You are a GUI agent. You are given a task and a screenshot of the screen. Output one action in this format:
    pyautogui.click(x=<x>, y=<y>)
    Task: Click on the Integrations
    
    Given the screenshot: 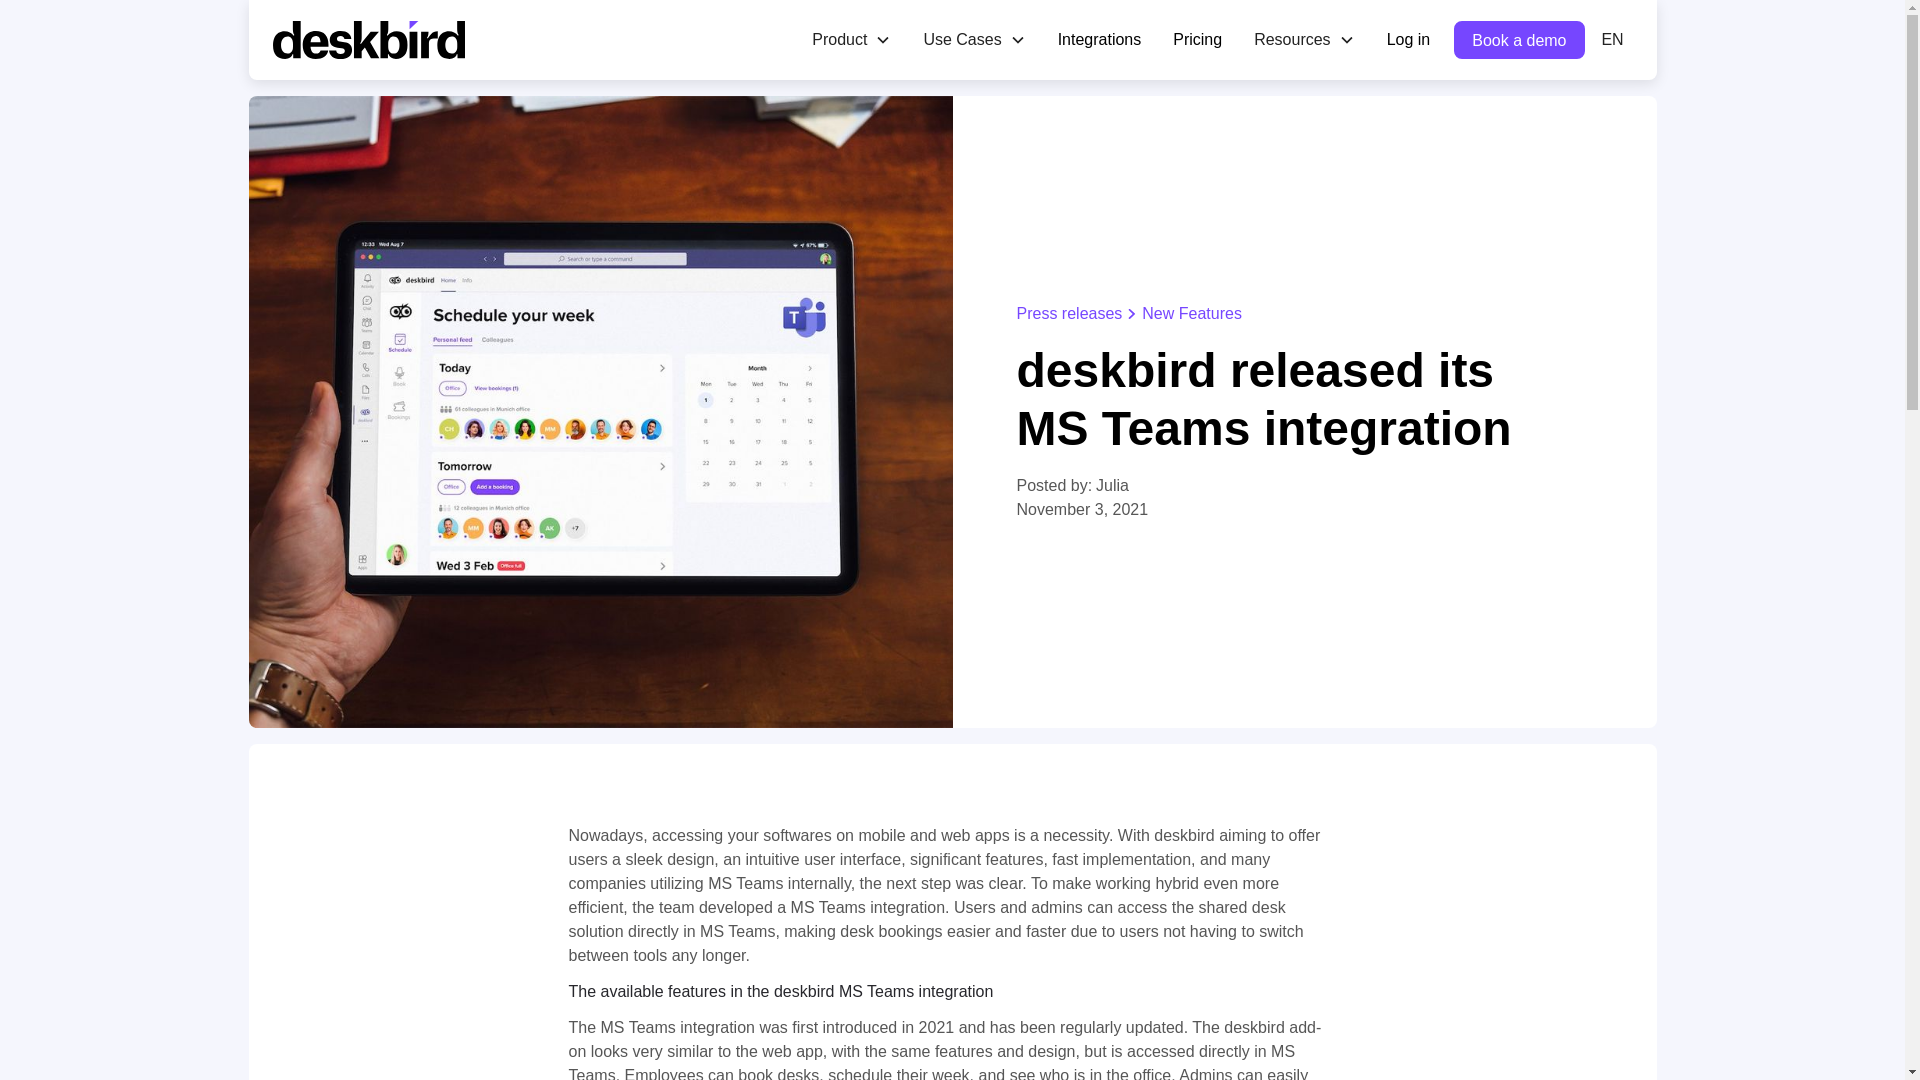 What is the action you would take?
    pyautogui.click(x=1100, y=40)
    